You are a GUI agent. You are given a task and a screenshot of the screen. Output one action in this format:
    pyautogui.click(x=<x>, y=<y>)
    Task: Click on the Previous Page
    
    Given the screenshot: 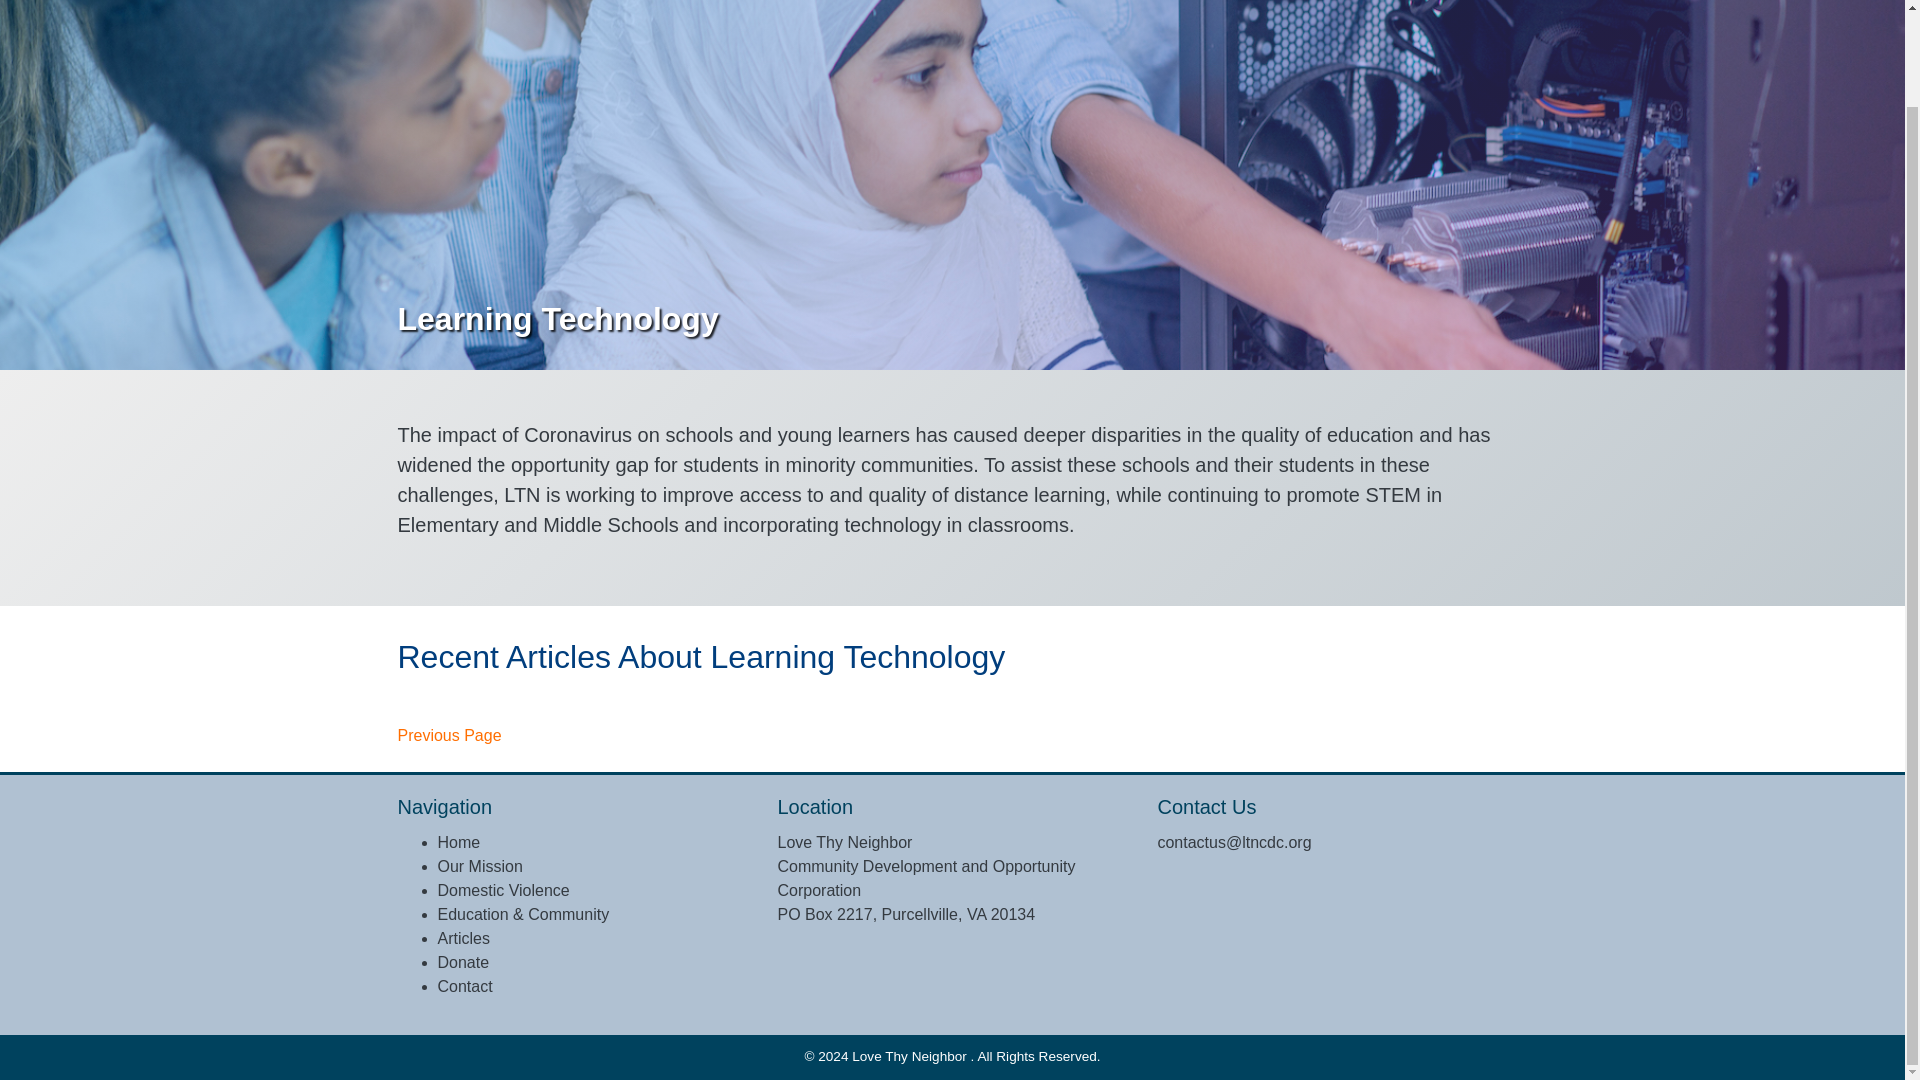 What is the action you would take?
    pyautogui.click(x=449, y=736)
    